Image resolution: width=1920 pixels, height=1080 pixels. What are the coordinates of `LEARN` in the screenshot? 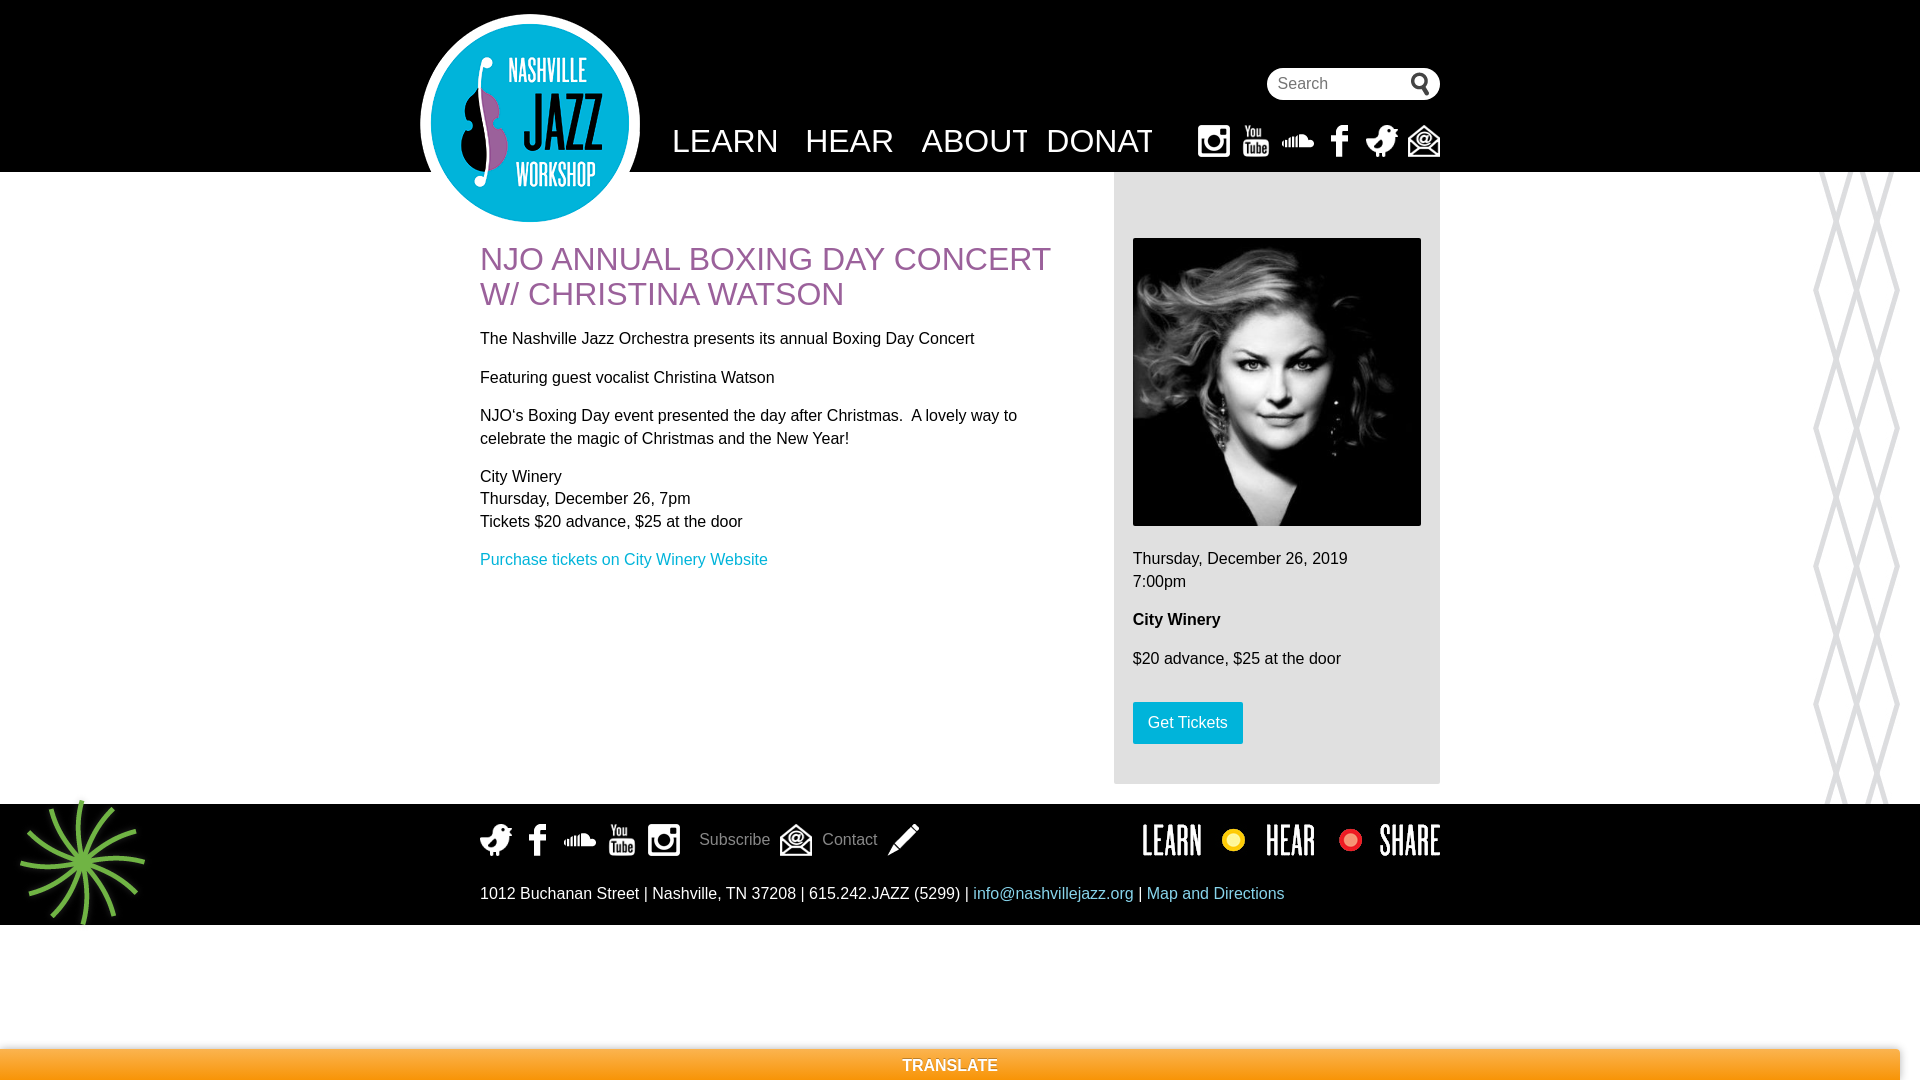 It's located at (724, 140).